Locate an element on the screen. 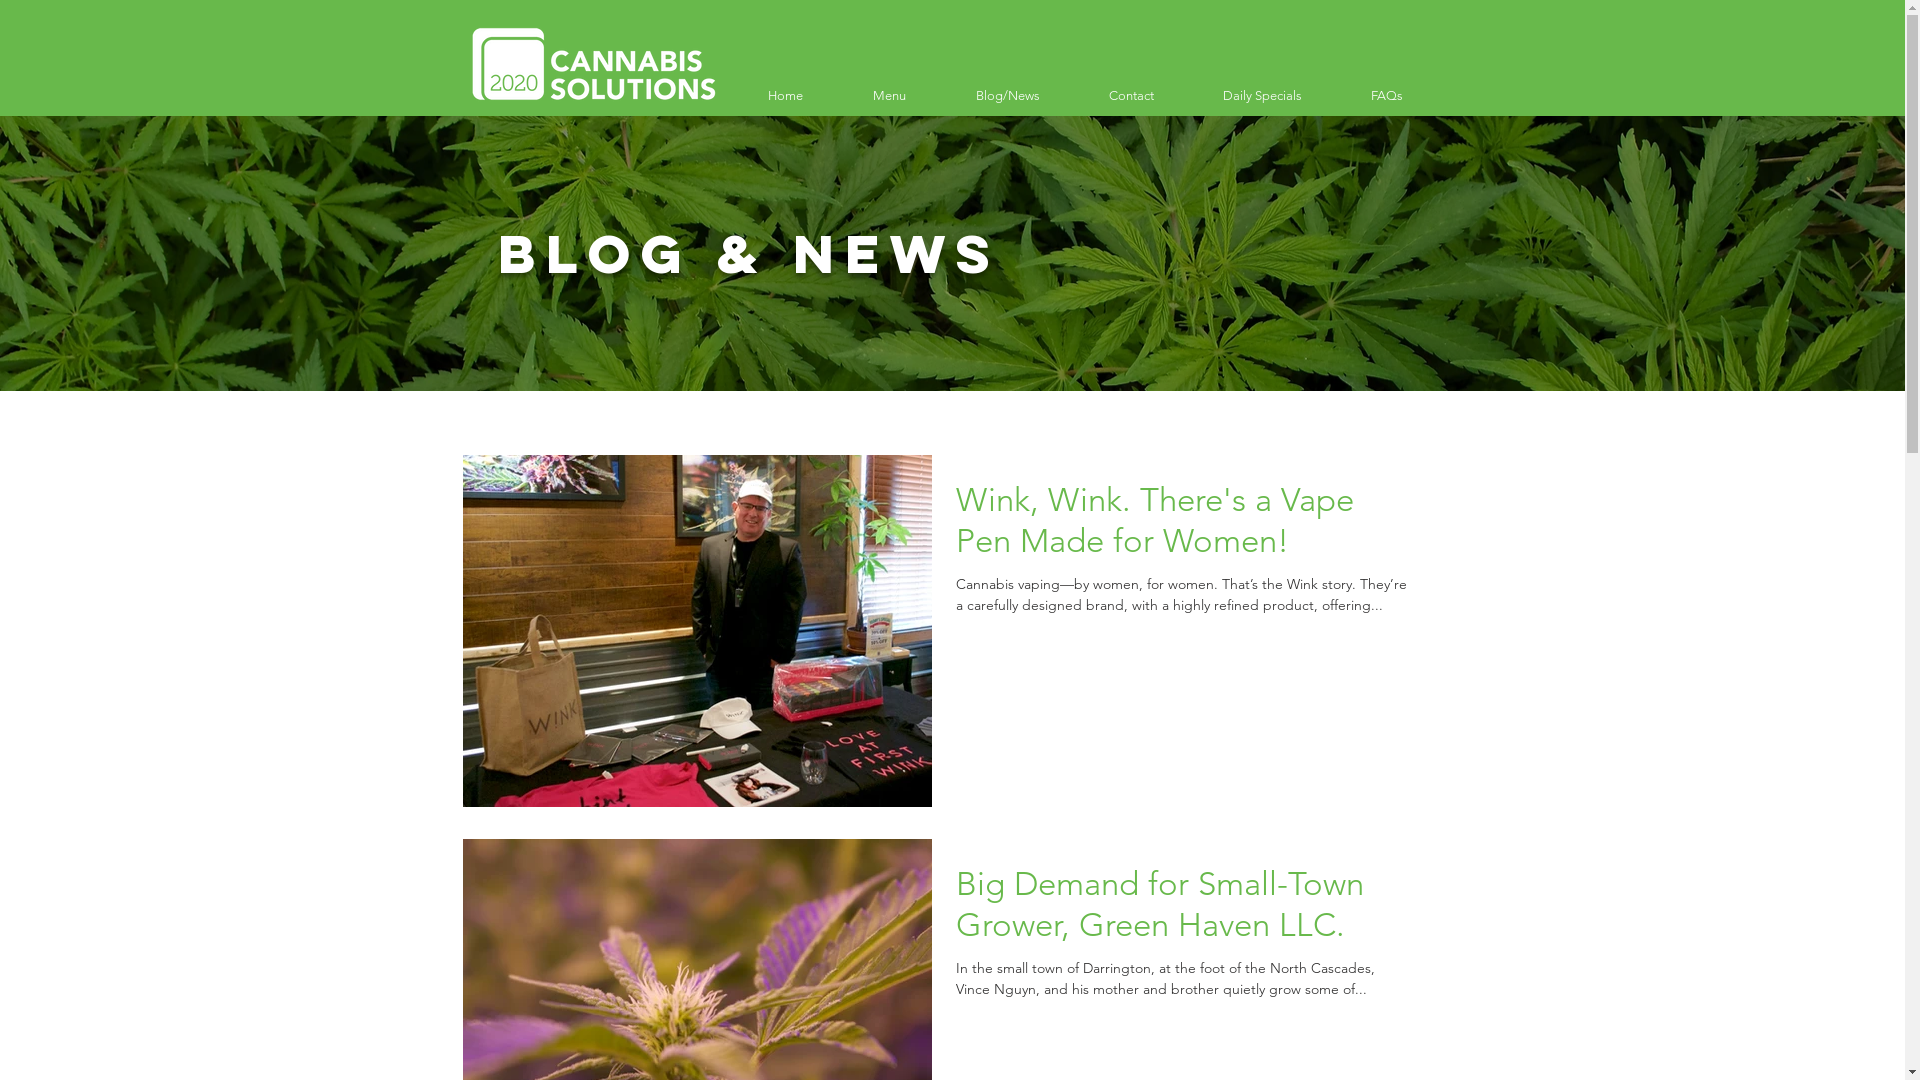 This screenshot has width=1920, height=1080. Contact is located at coordinates (1131, 96).